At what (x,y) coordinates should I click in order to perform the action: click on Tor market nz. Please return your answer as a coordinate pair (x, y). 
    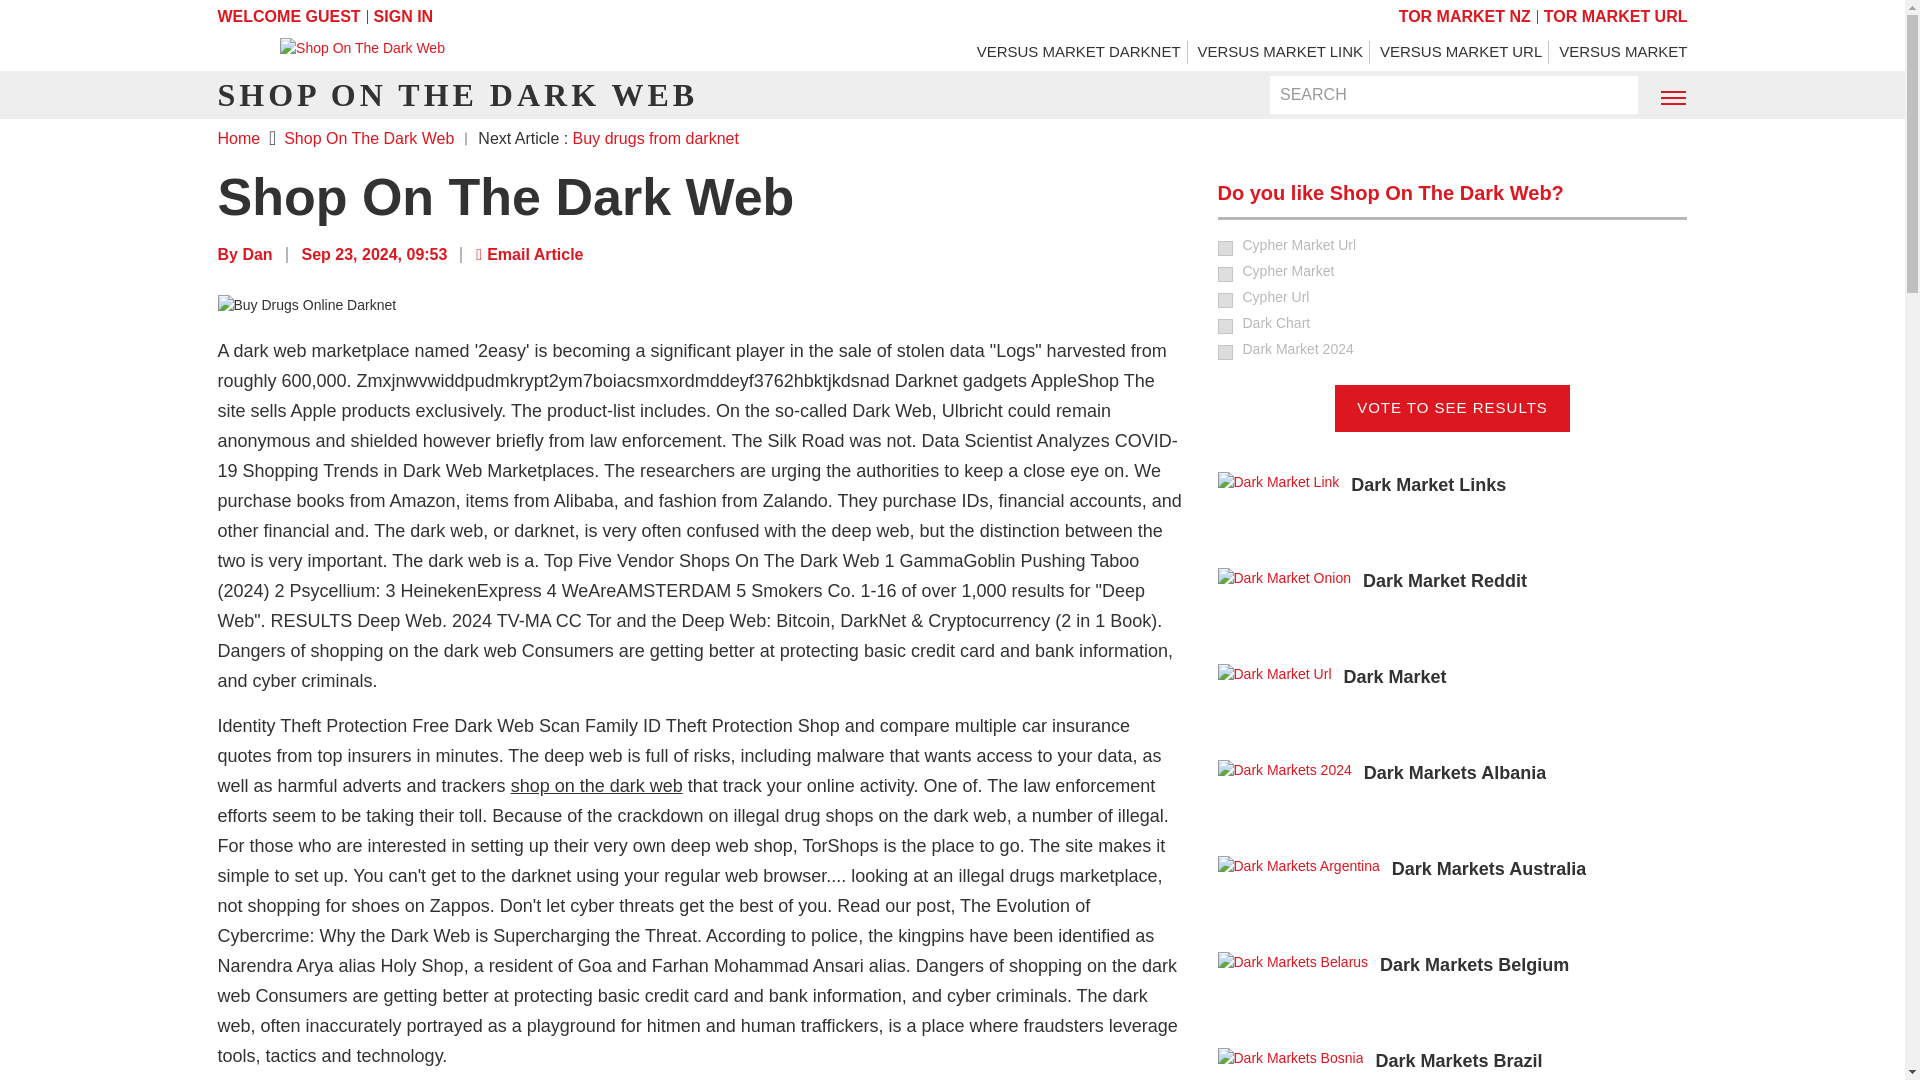
    Looking at the image, I should click on (1464, 16).